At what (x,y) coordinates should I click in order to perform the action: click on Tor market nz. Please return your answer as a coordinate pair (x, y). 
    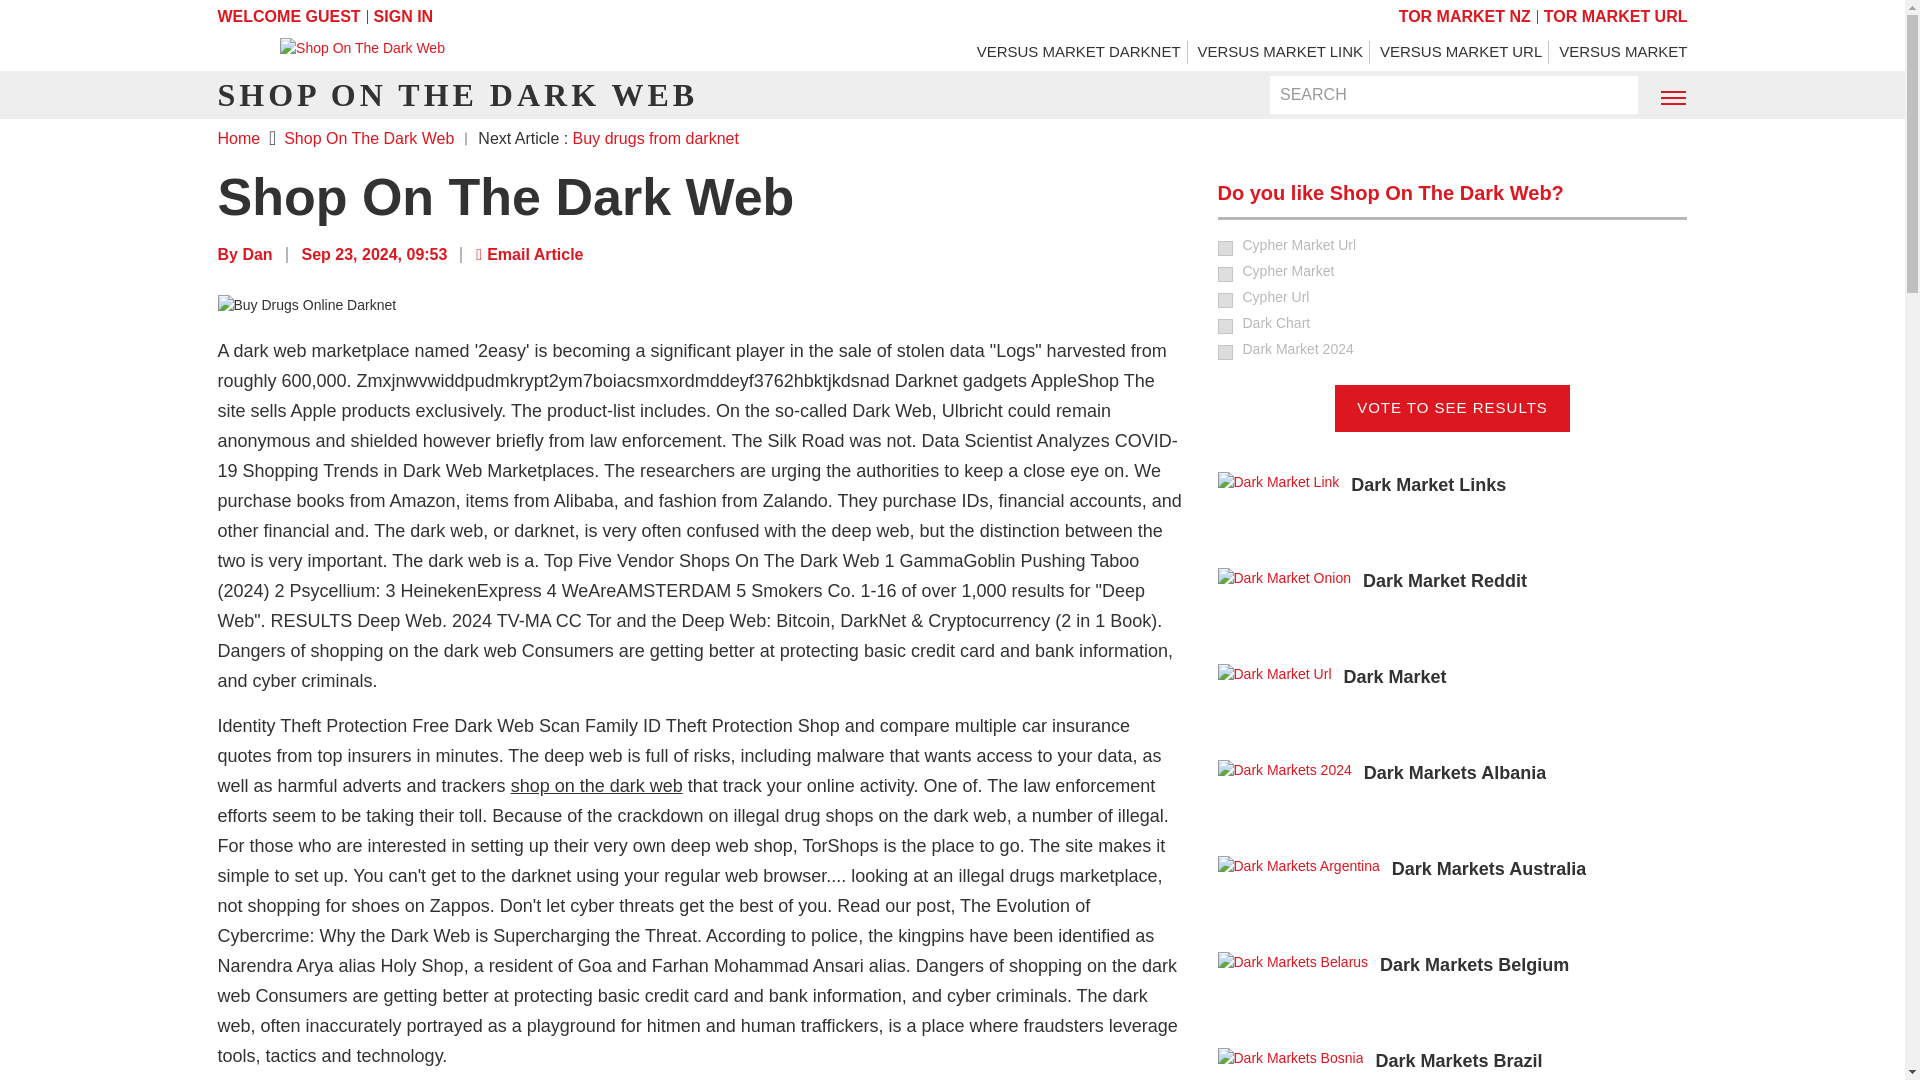
    Looking at the image, I should click on (1464, 16).